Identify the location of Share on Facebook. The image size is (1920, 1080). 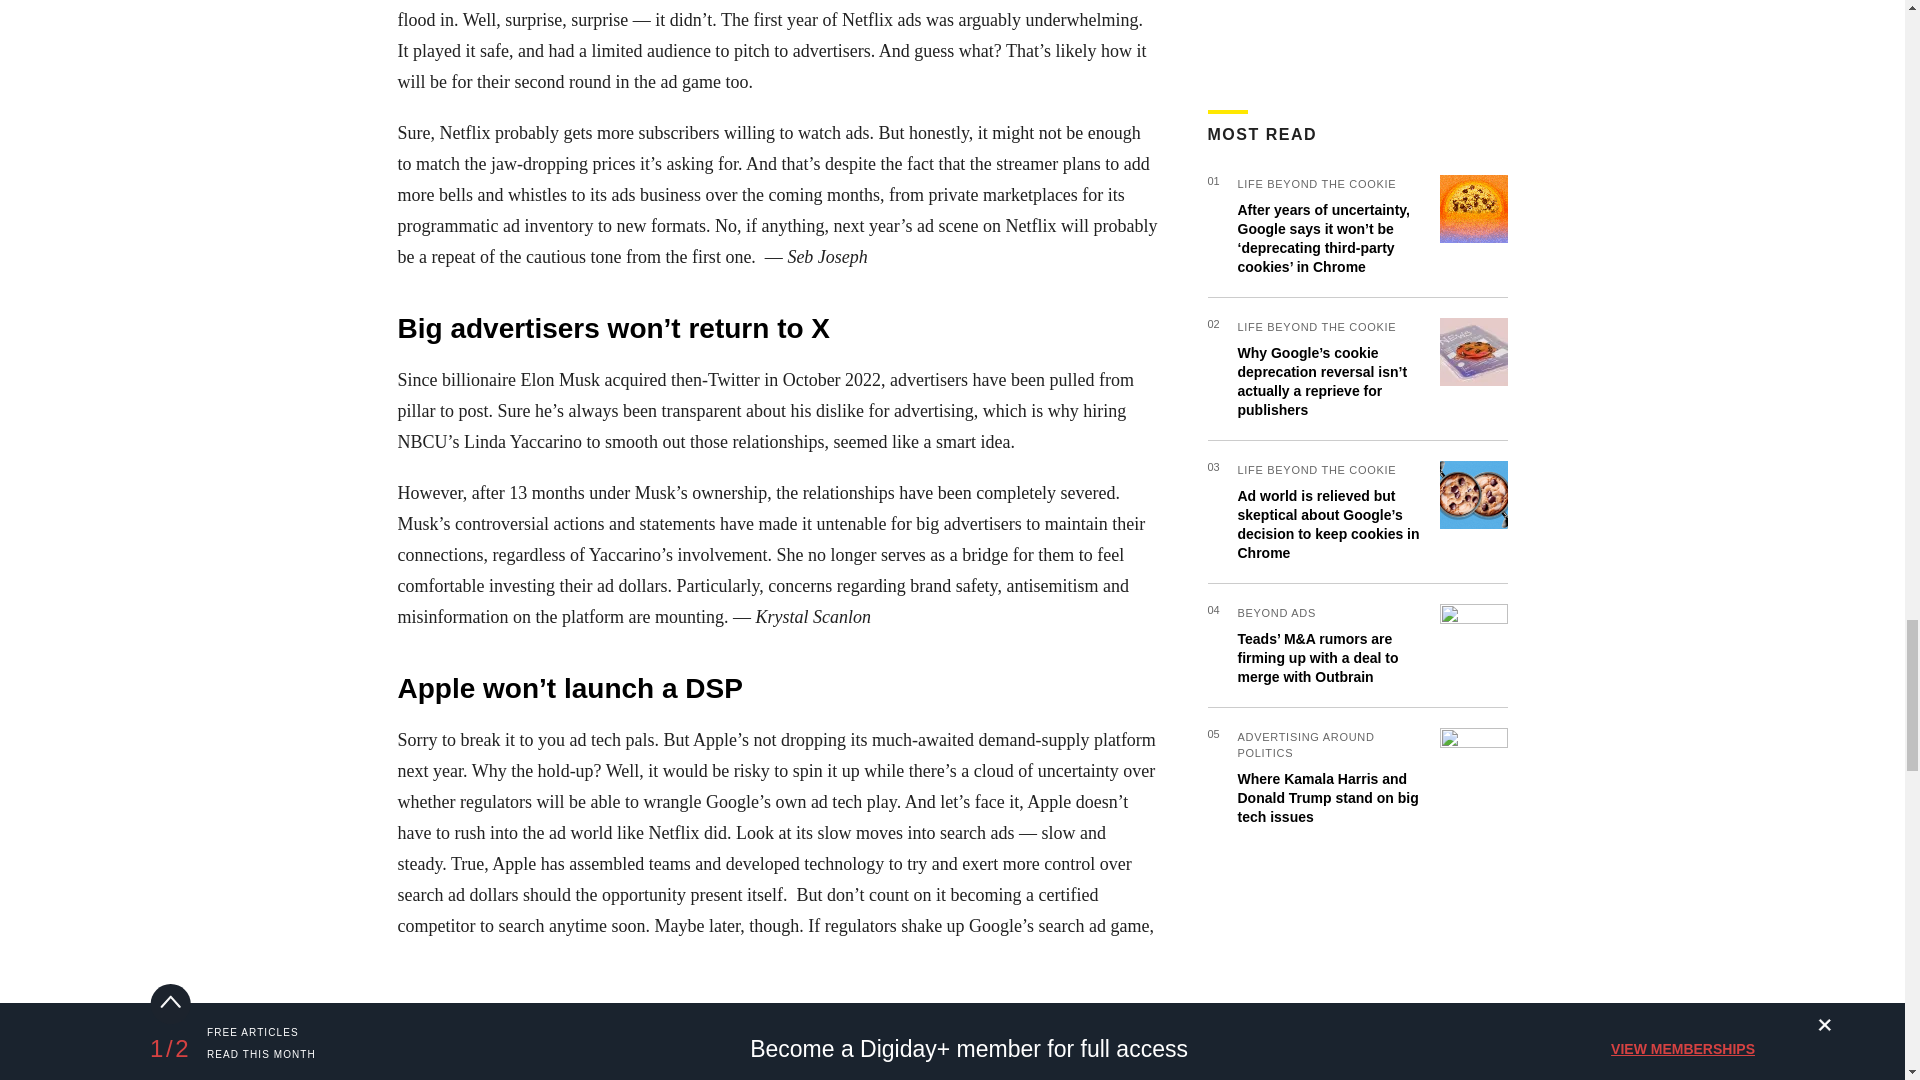
(417, 1048).